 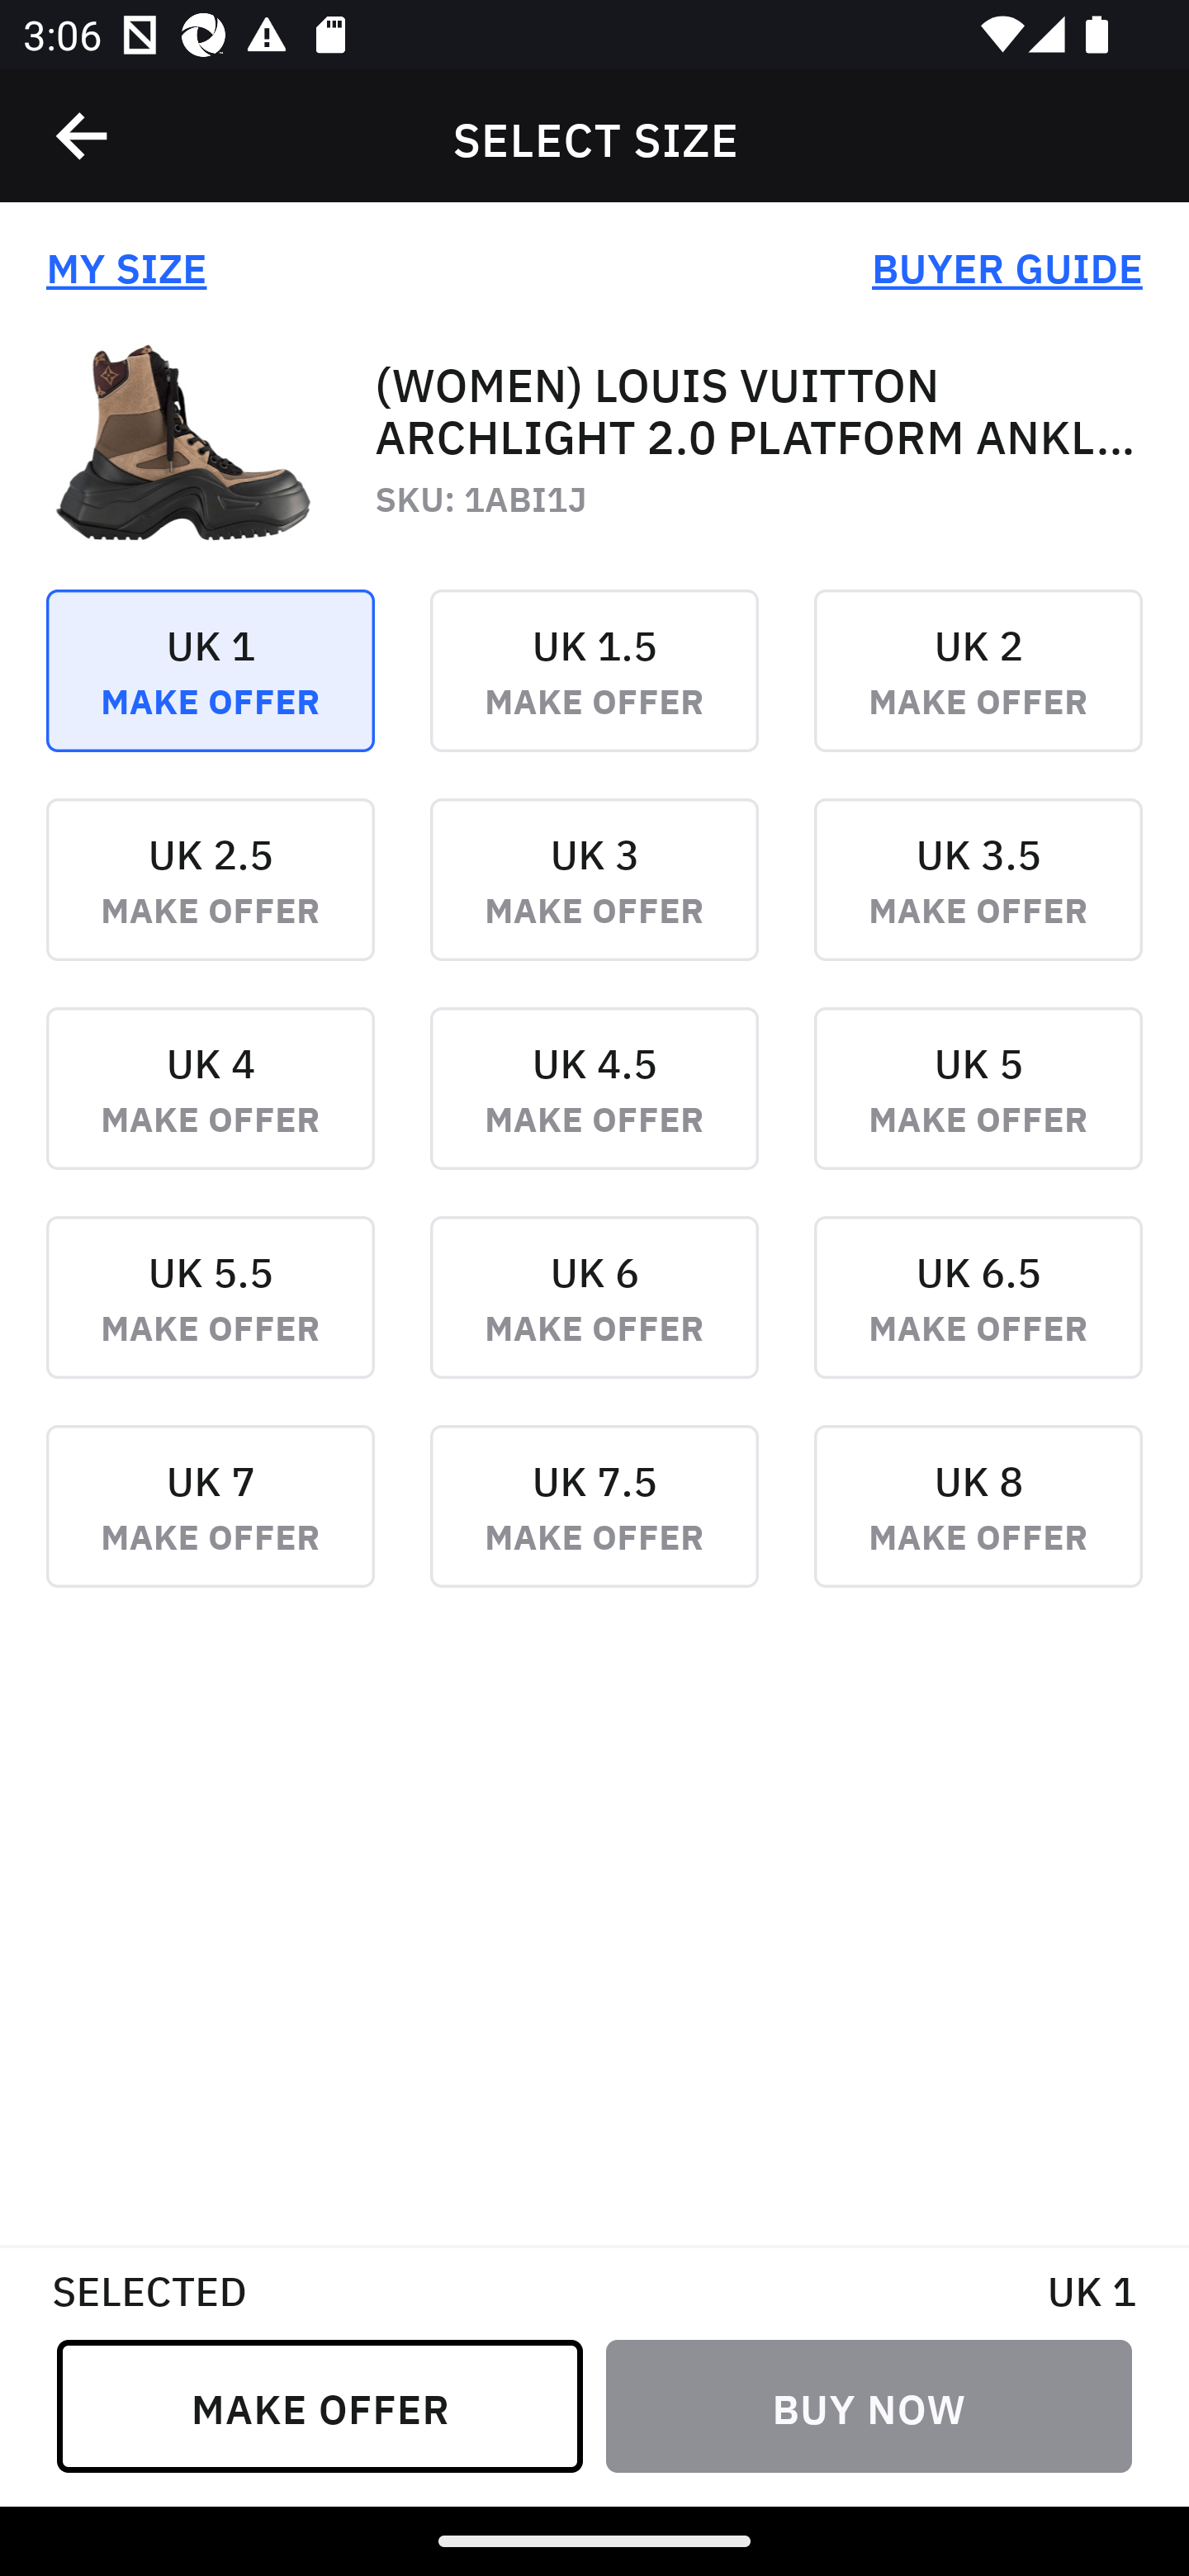 What do you see at coordinates (978, 1529) in the screenshot?
I see `UK 8 MAKE OFFER` at bounding box center [978, 1529].